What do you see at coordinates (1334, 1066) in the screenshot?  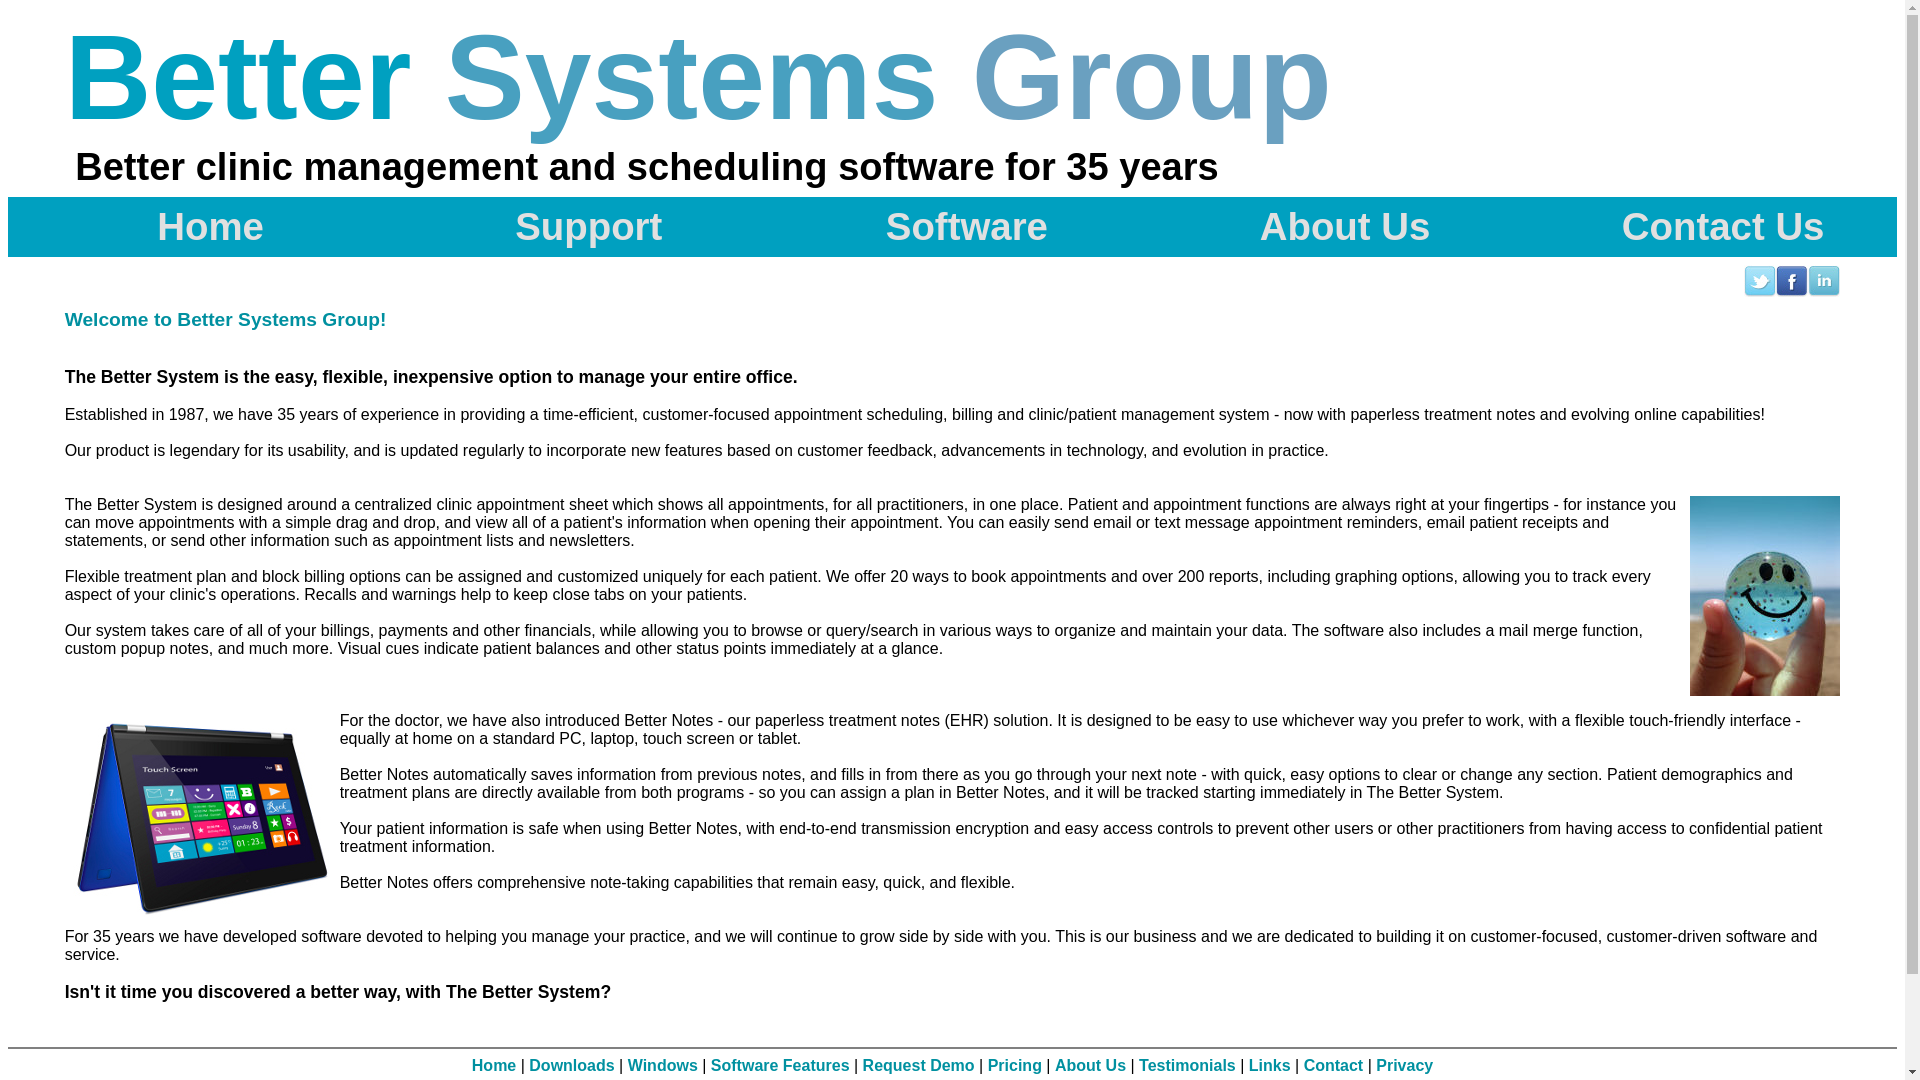 I see `Contact` at bounding box center [1334, 1066].